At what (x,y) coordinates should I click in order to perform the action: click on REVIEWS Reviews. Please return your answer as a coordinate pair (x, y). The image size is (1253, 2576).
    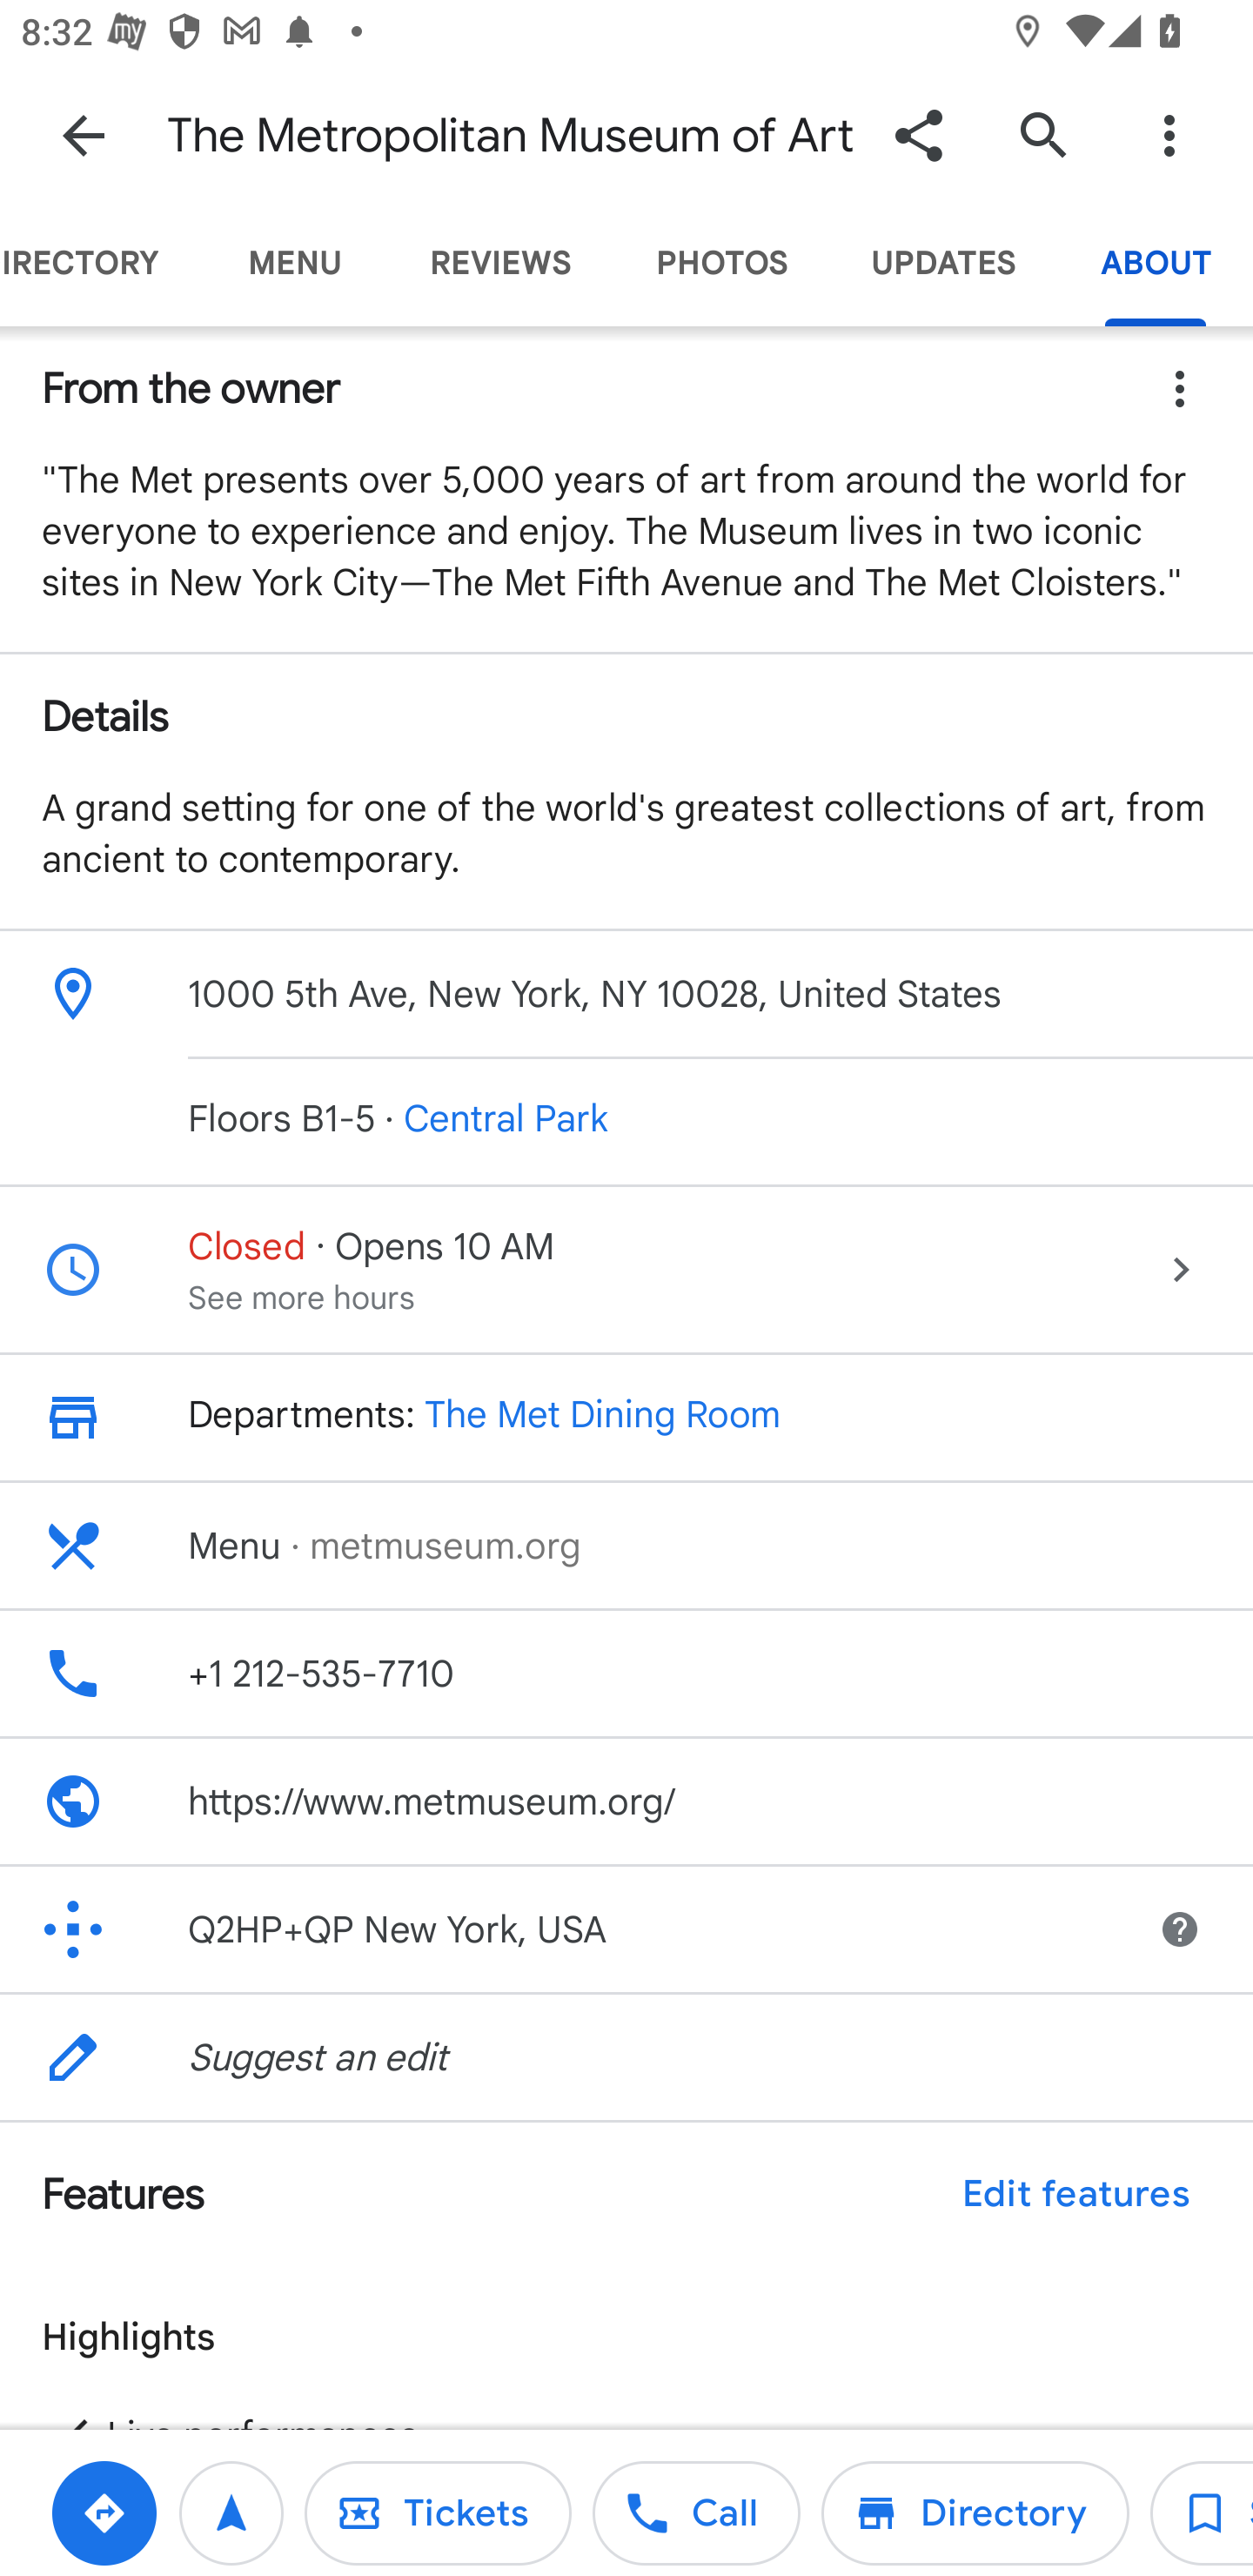
    Looking at the image, I should click on (501, 263).